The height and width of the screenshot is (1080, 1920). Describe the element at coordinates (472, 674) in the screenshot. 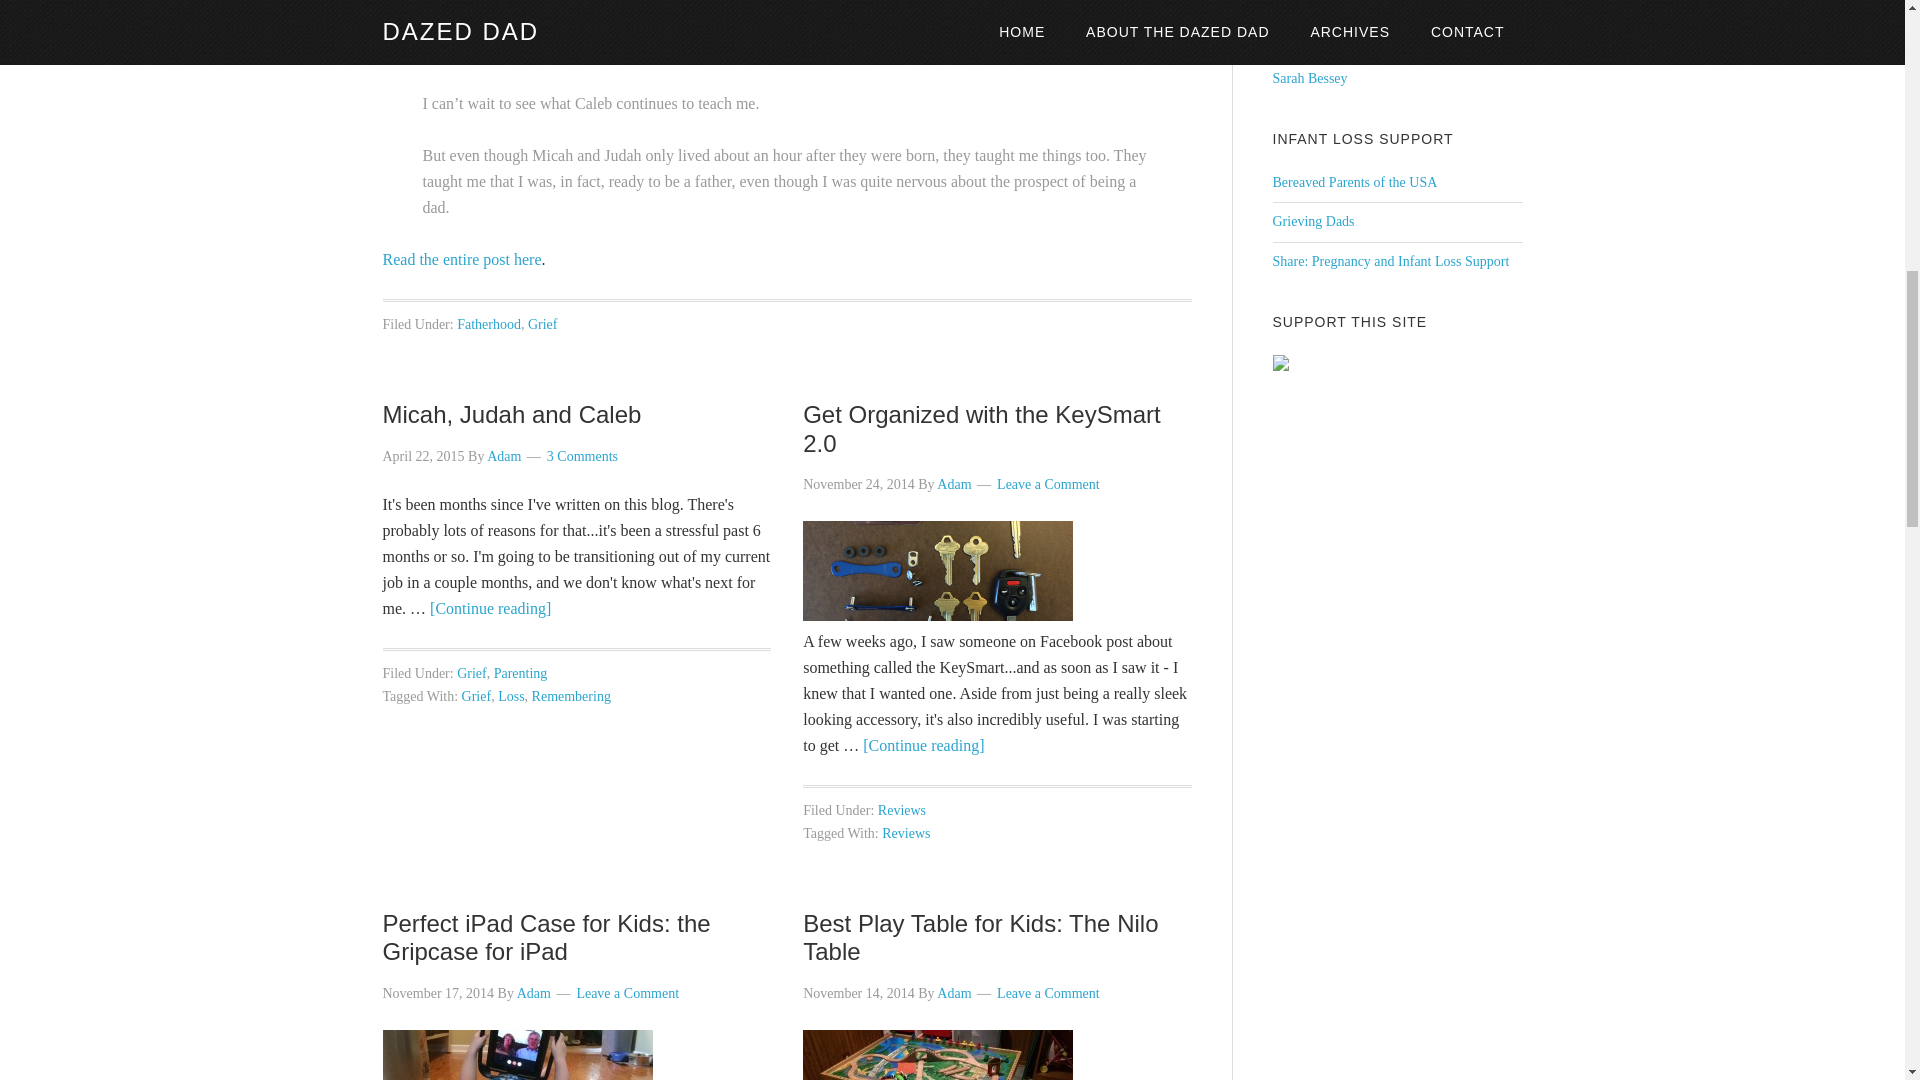

I see `Grief` at that location.